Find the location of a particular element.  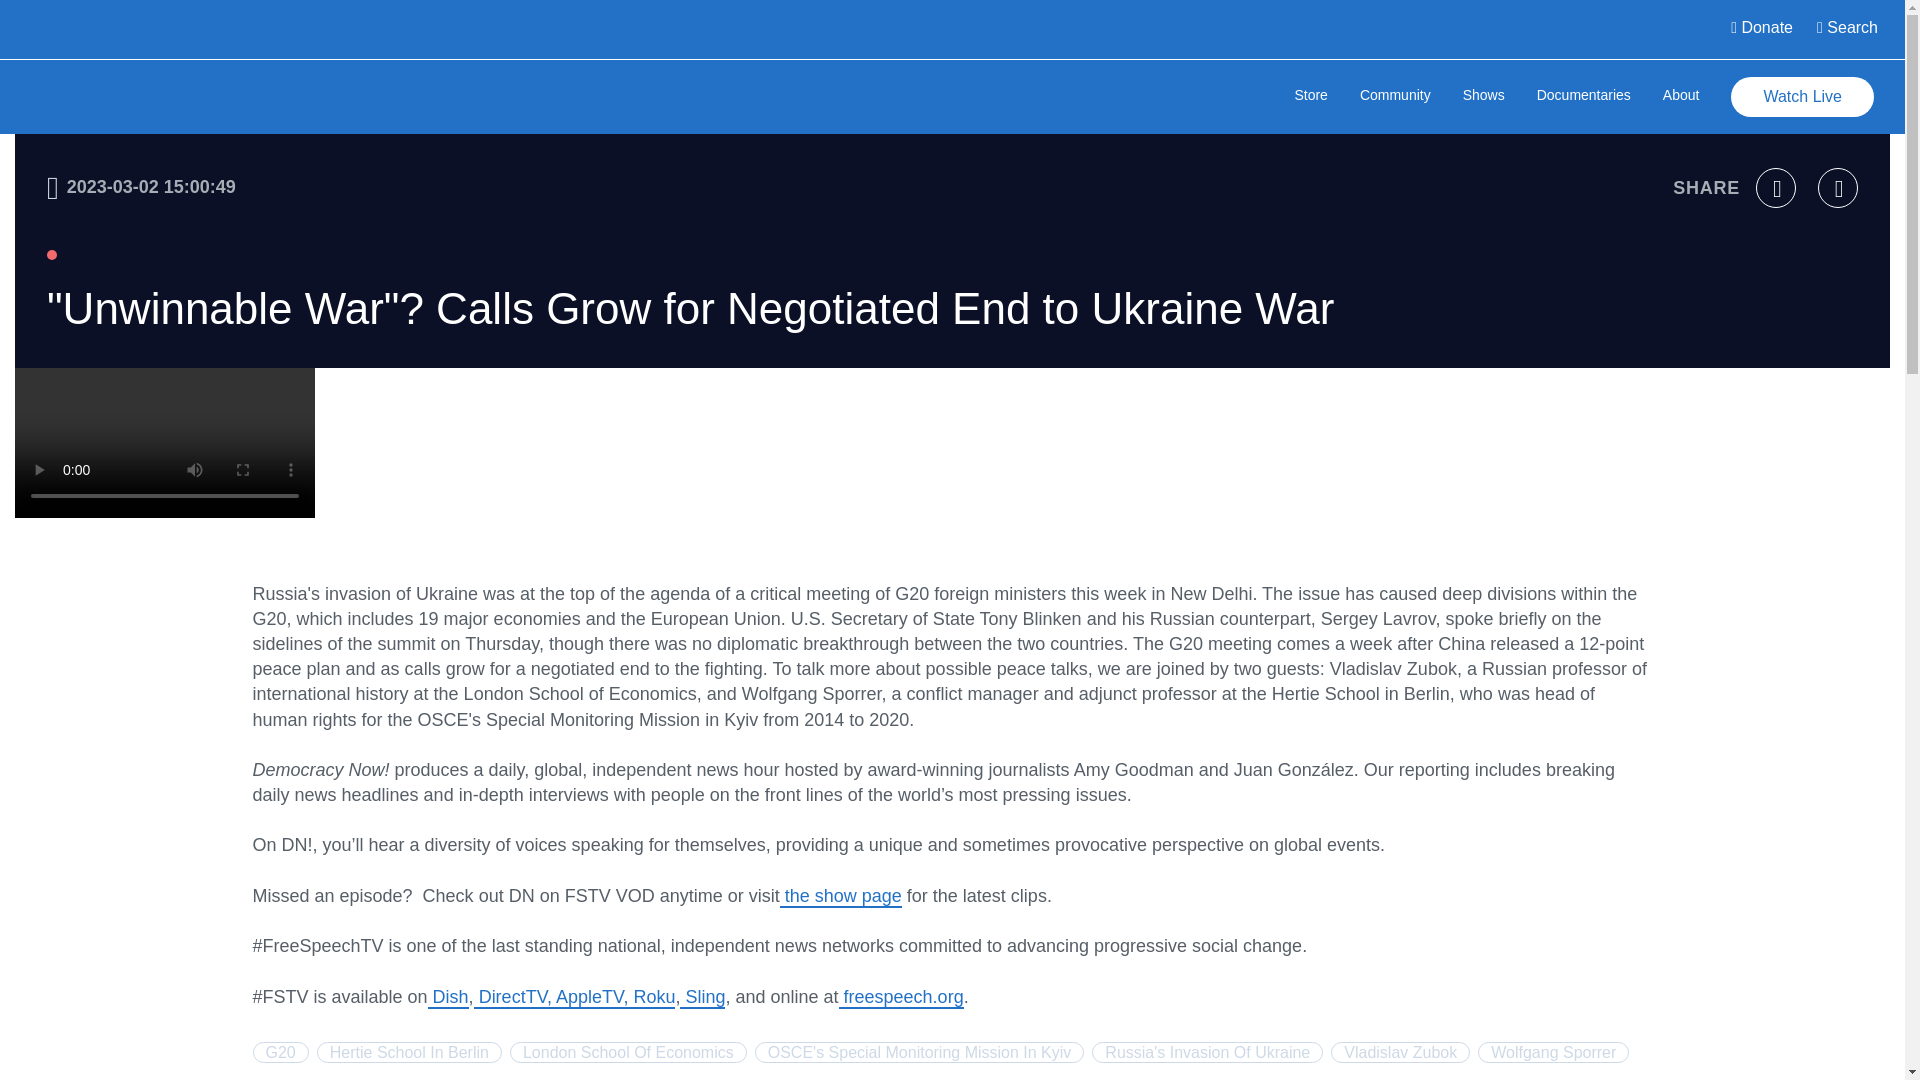

Community is located at coordinates (1394, 96).